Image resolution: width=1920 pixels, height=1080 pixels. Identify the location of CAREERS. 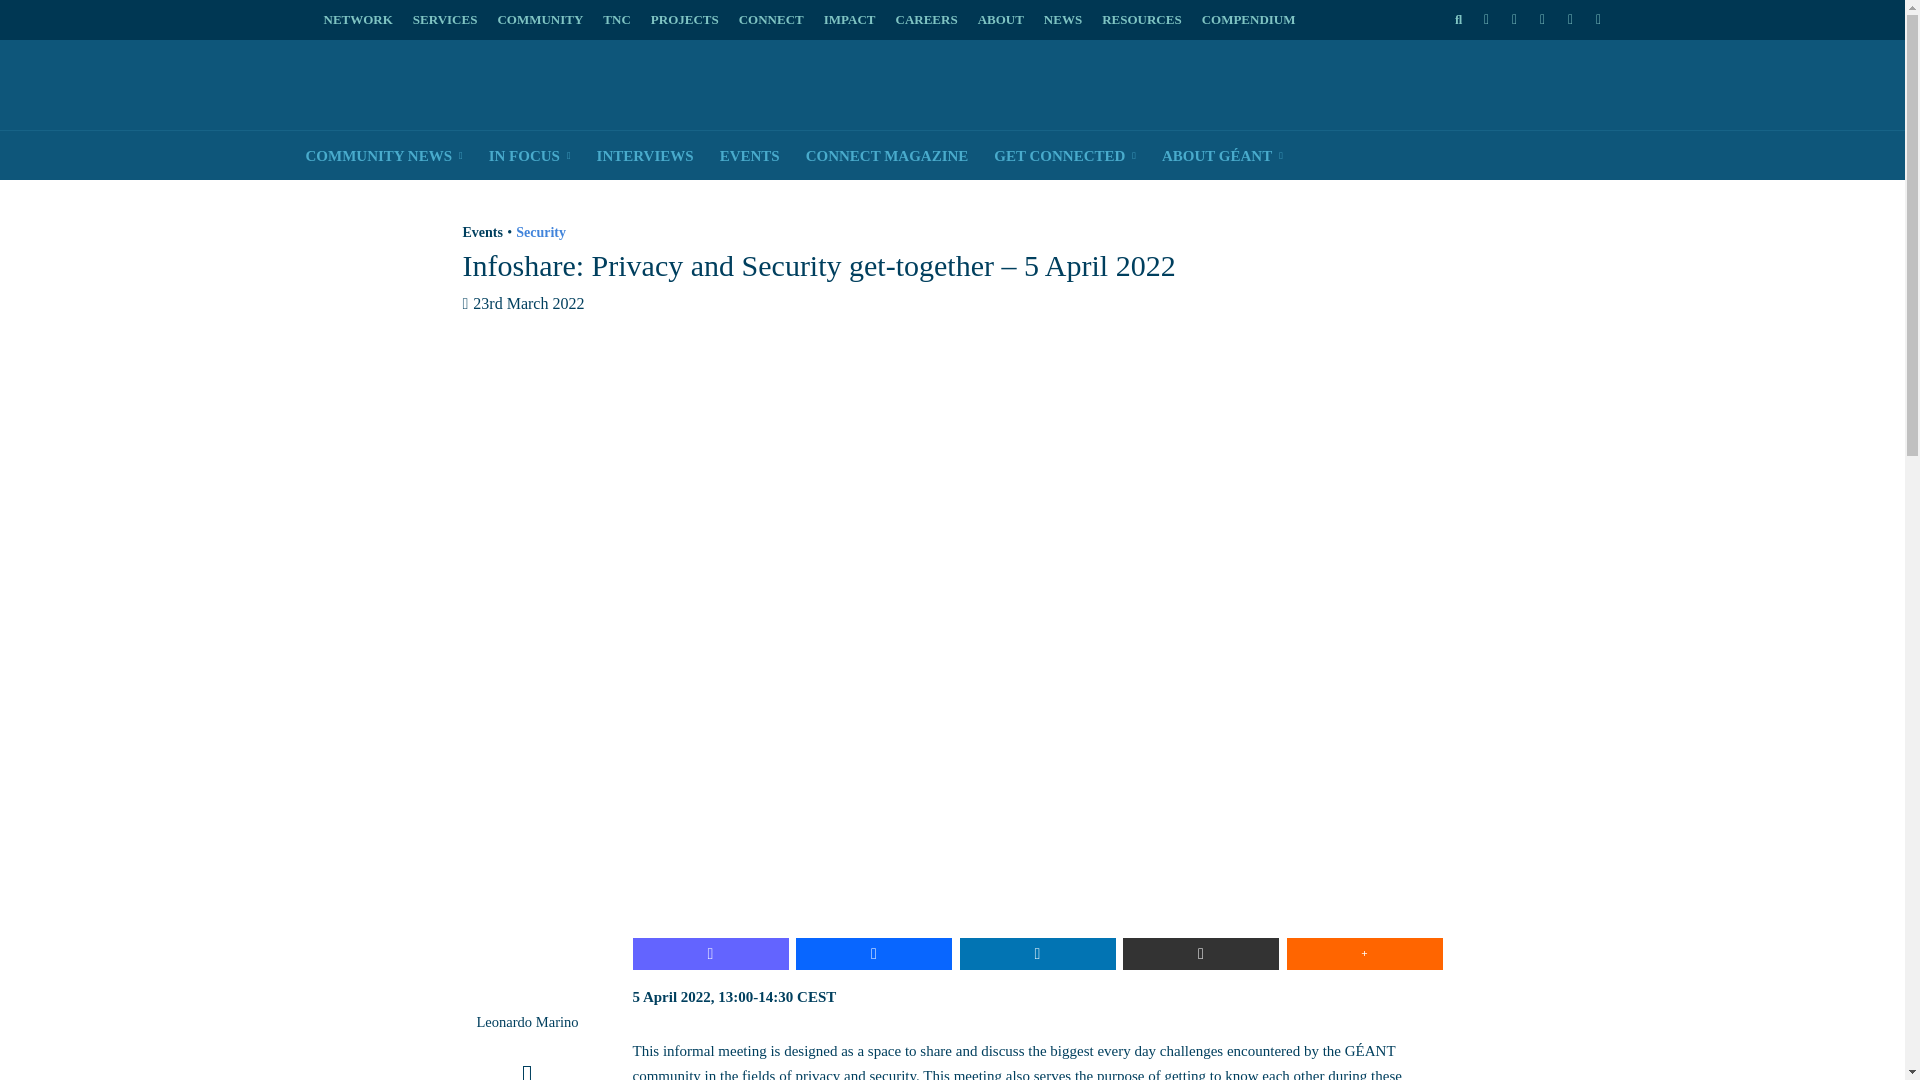
(926, 20).